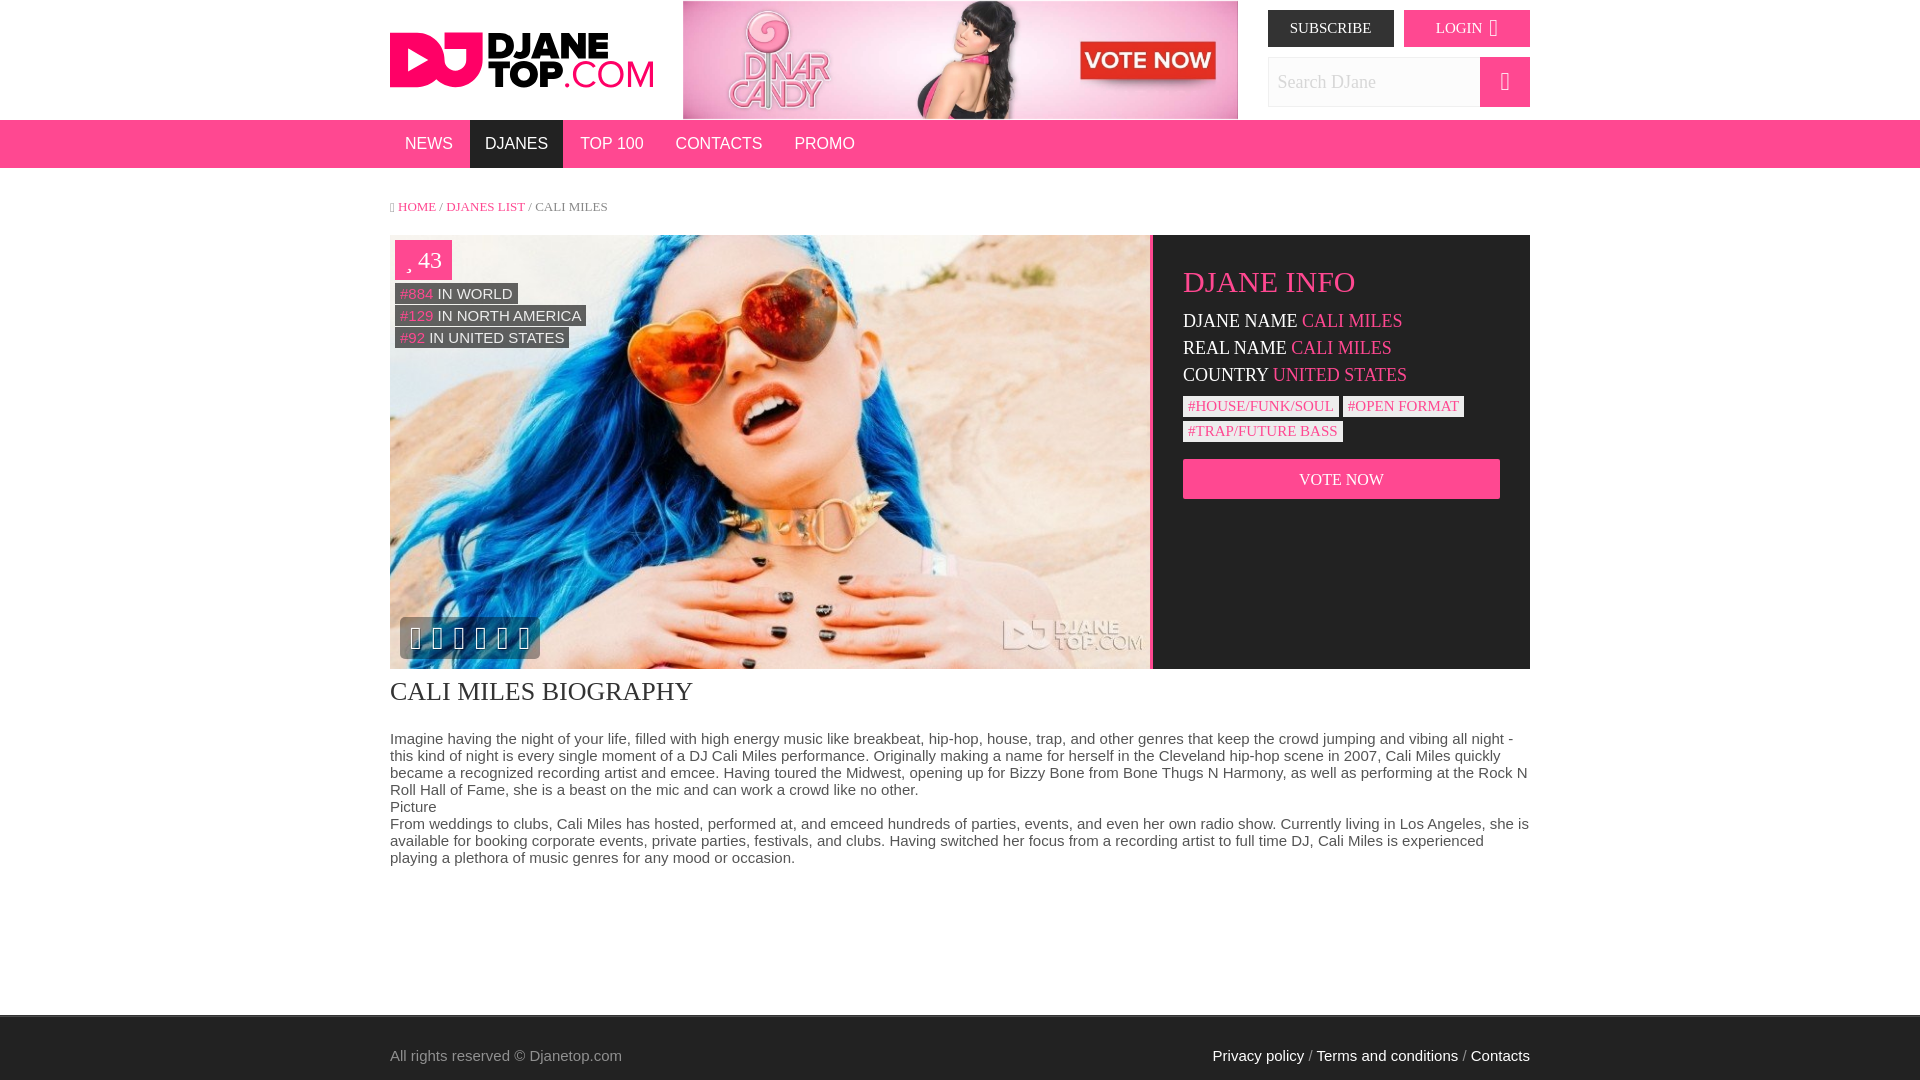  I want to click on CONTACTS, so click(718, 144).